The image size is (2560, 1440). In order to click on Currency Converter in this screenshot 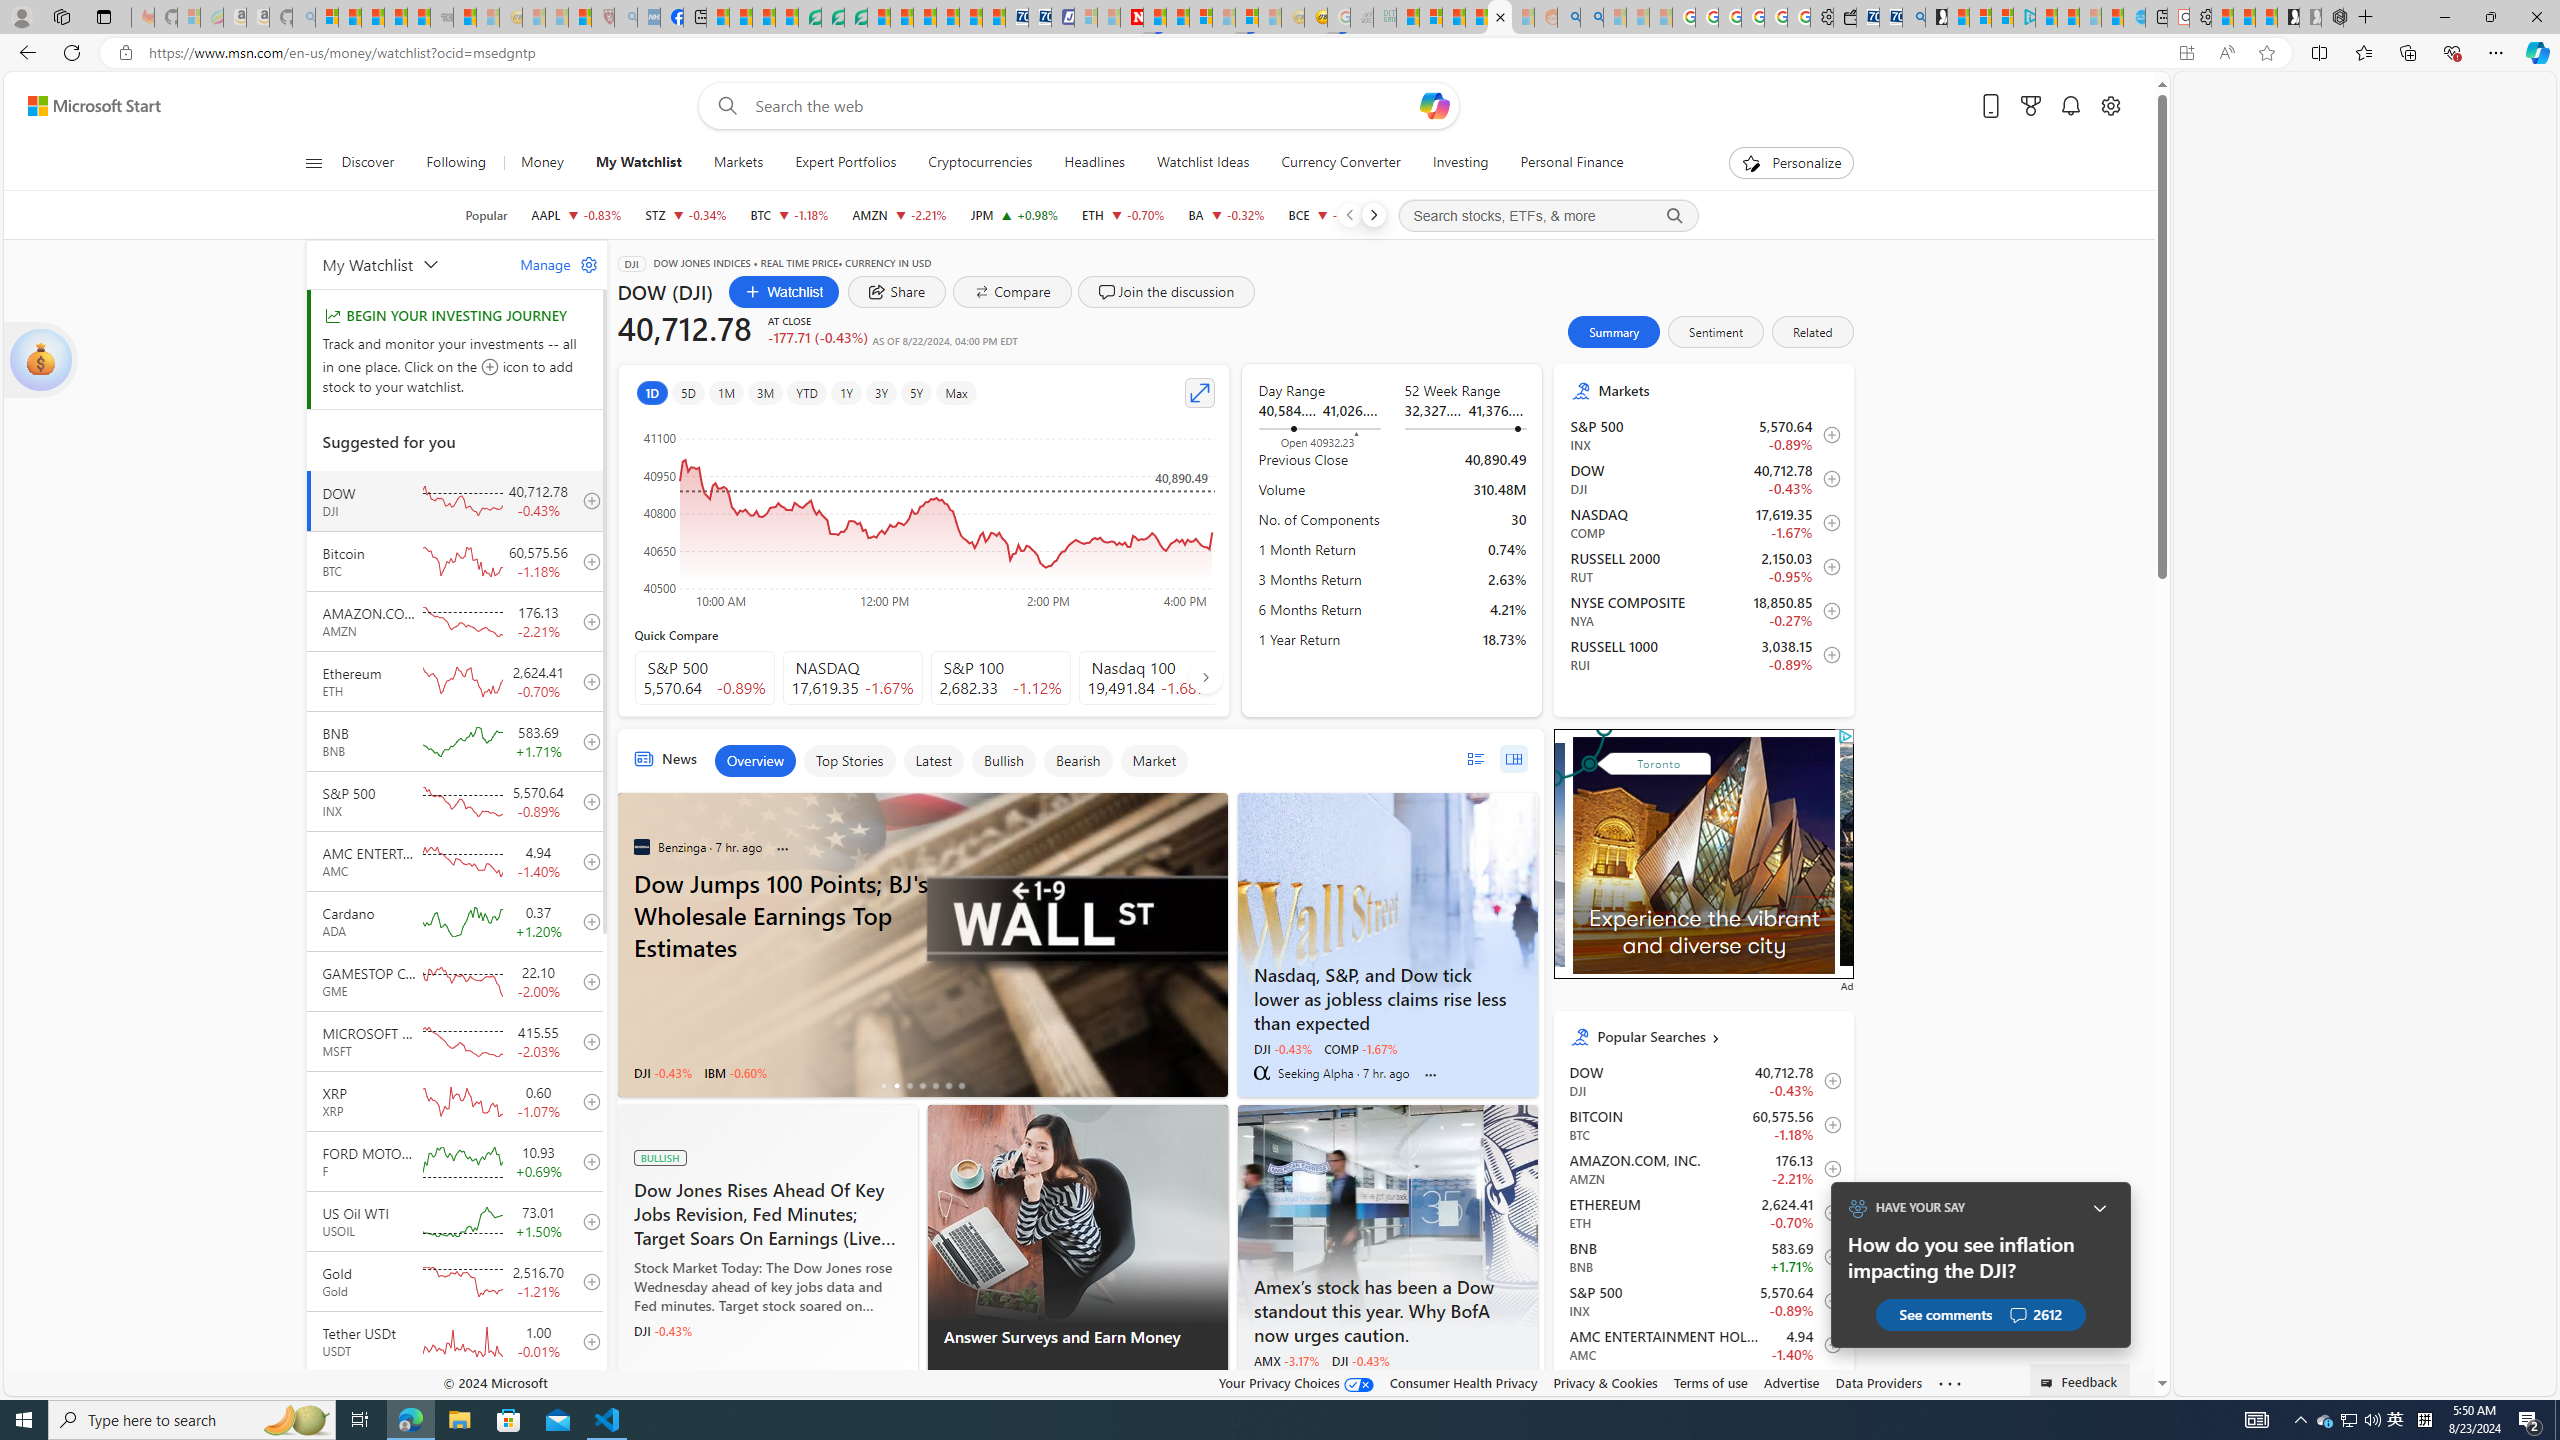, I will do `click(1341, 163)`.